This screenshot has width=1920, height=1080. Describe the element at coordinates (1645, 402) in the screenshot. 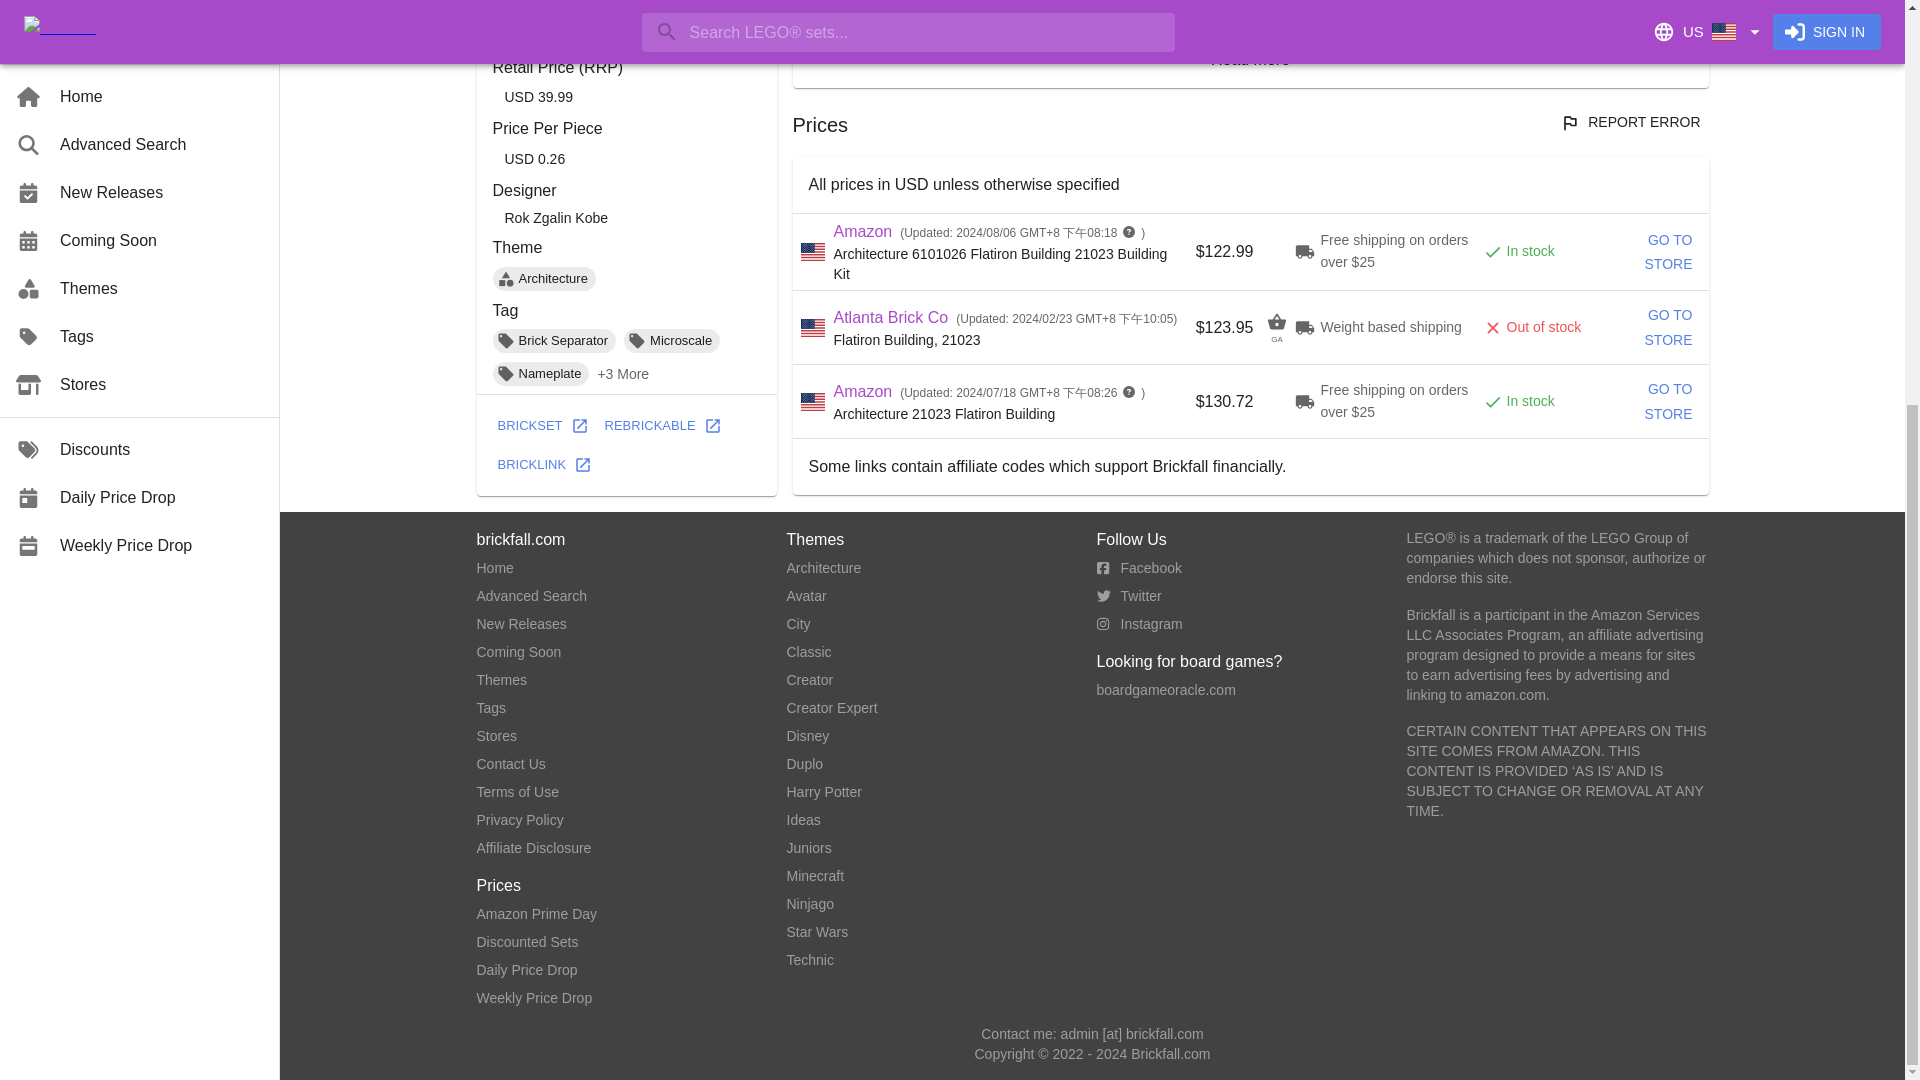

I see `GO TO STORE` at that location.